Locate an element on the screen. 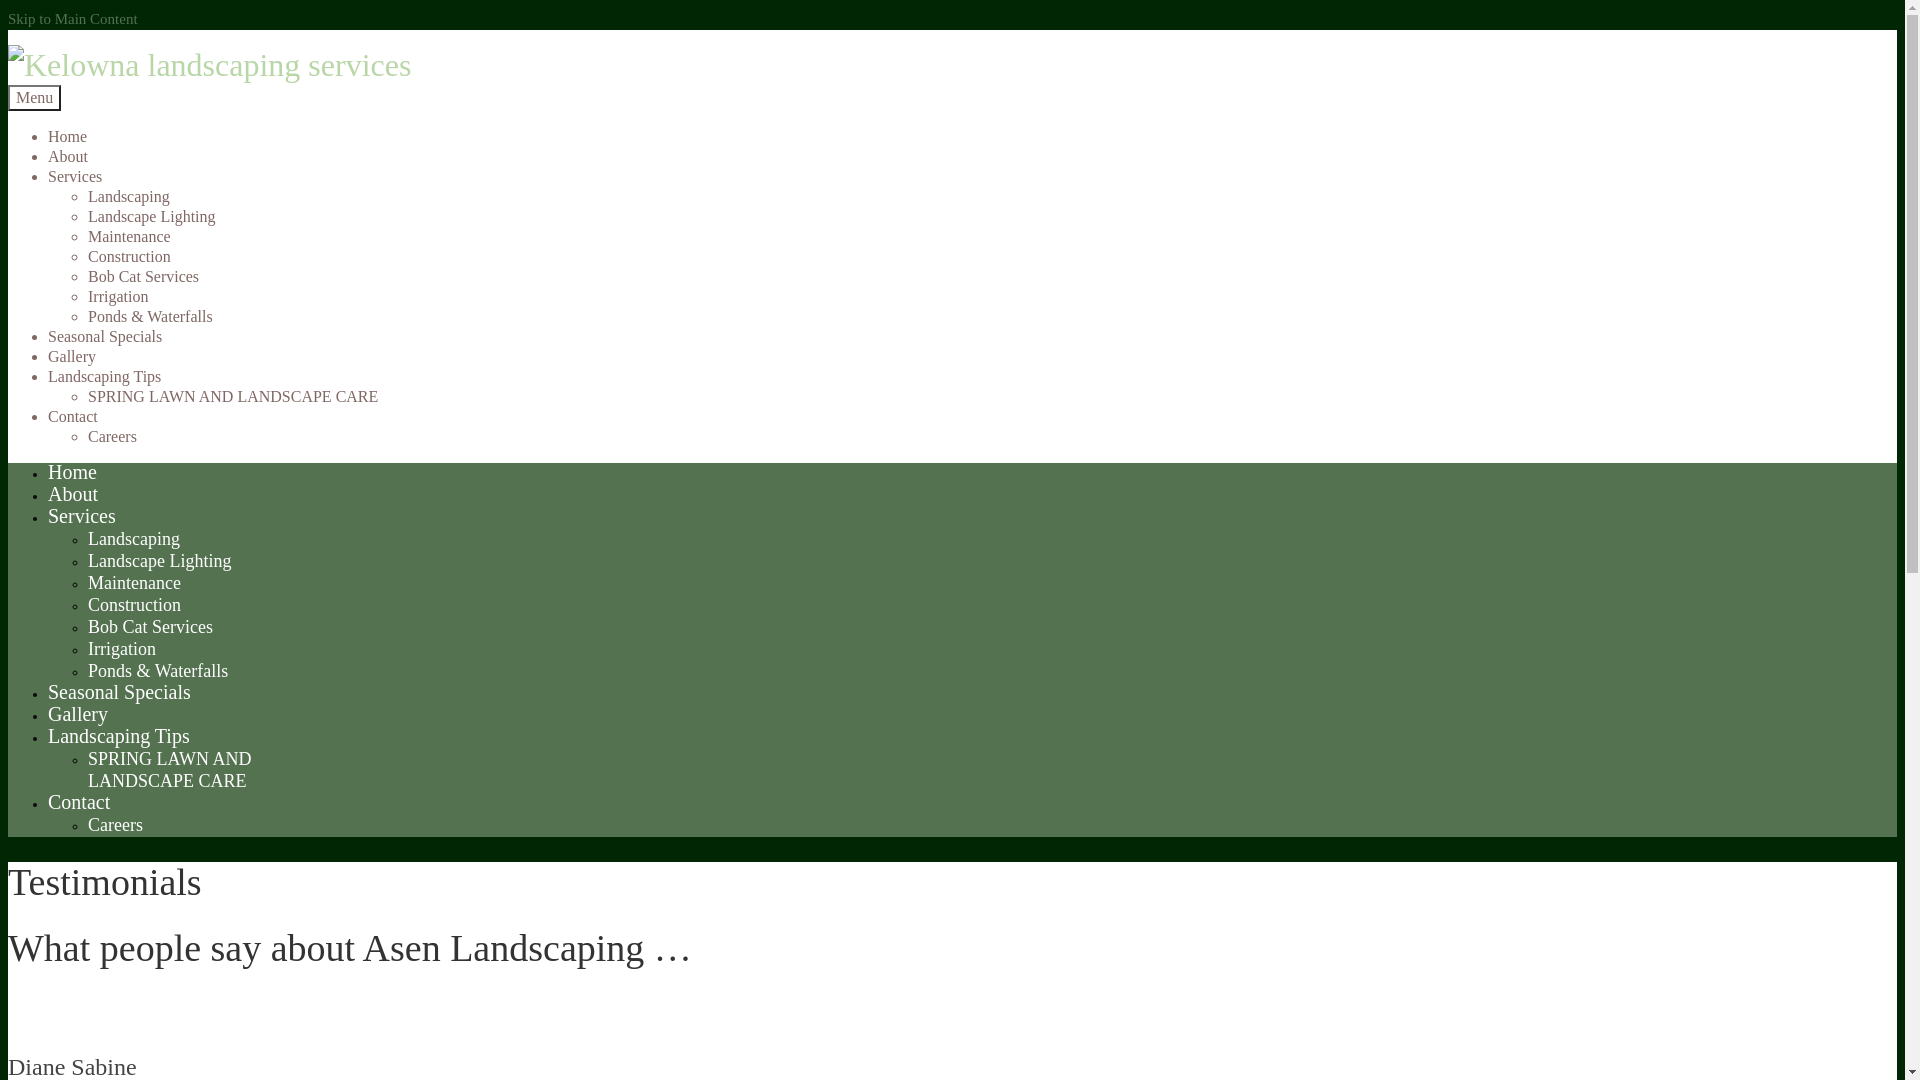  Contact is located at coordinates (73, 416).